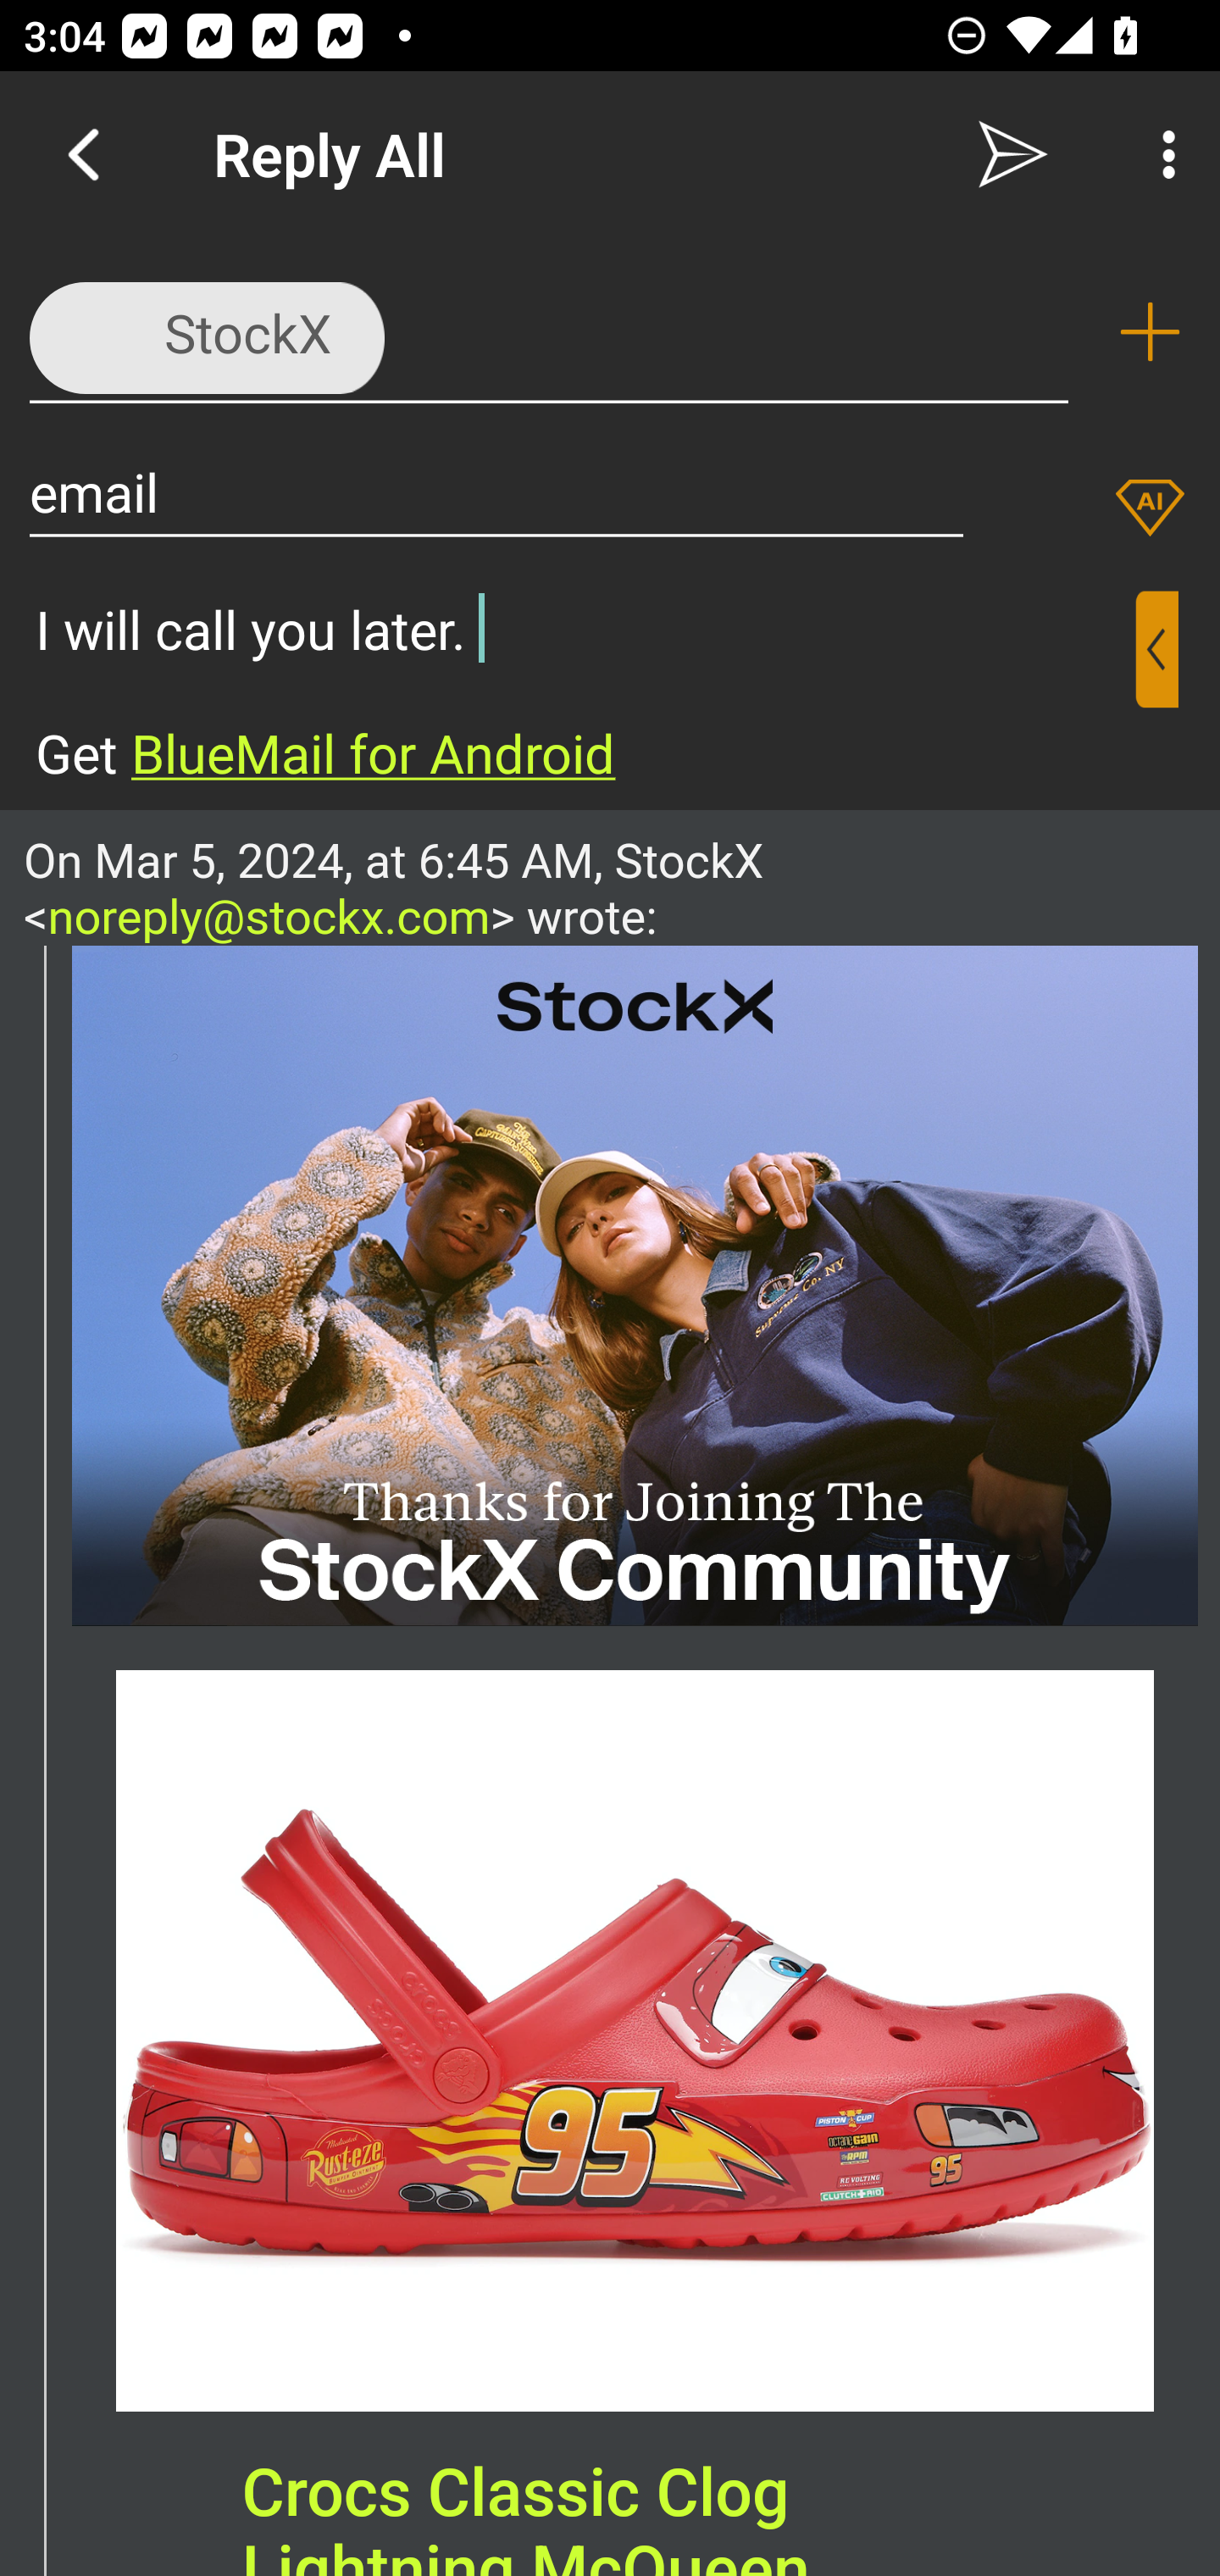  Describe the element at coordinates (496, 491) in the screenshot. I see `email` at that location.